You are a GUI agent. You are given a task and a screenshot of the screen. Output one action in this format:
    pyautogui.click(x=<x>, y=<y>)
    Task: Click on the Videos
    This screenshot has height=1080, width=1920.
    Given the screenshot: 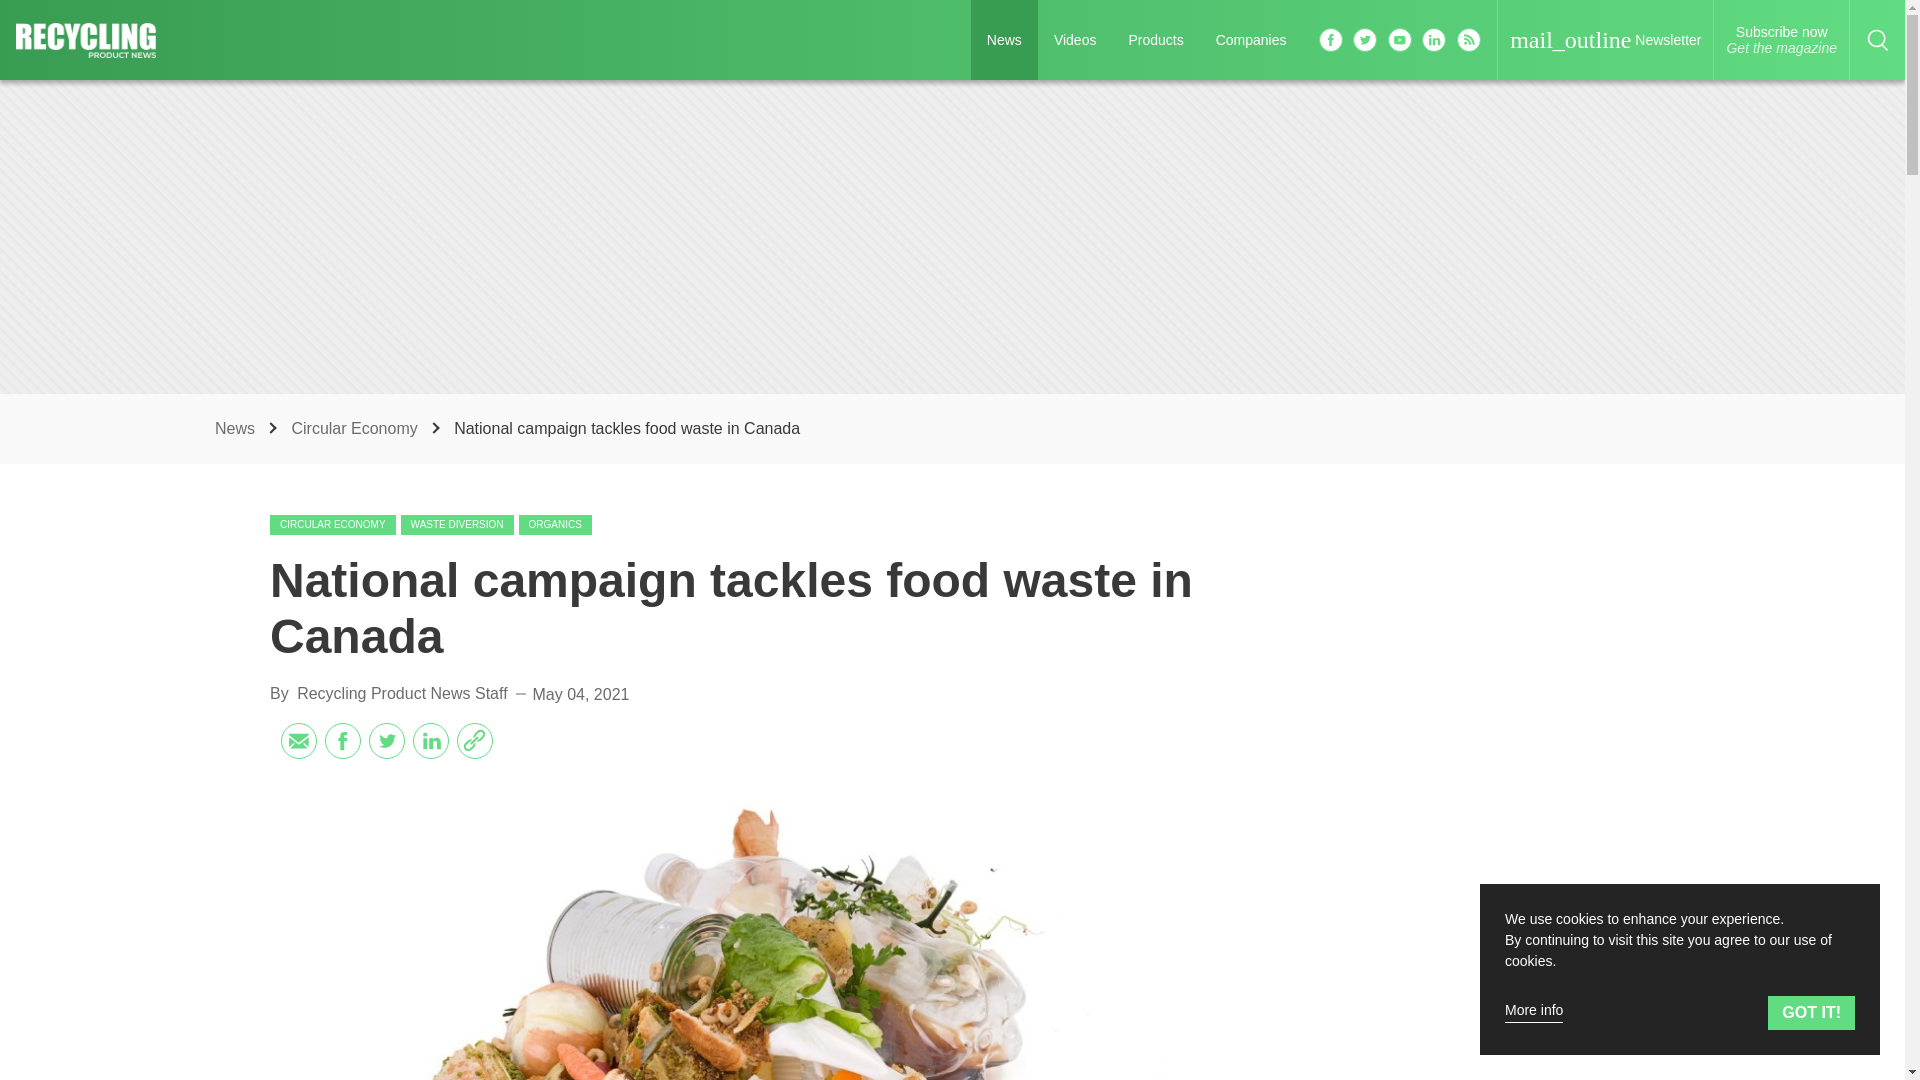 What is the action you would take?
    pyautogui.click(x=1076, y=40)
    